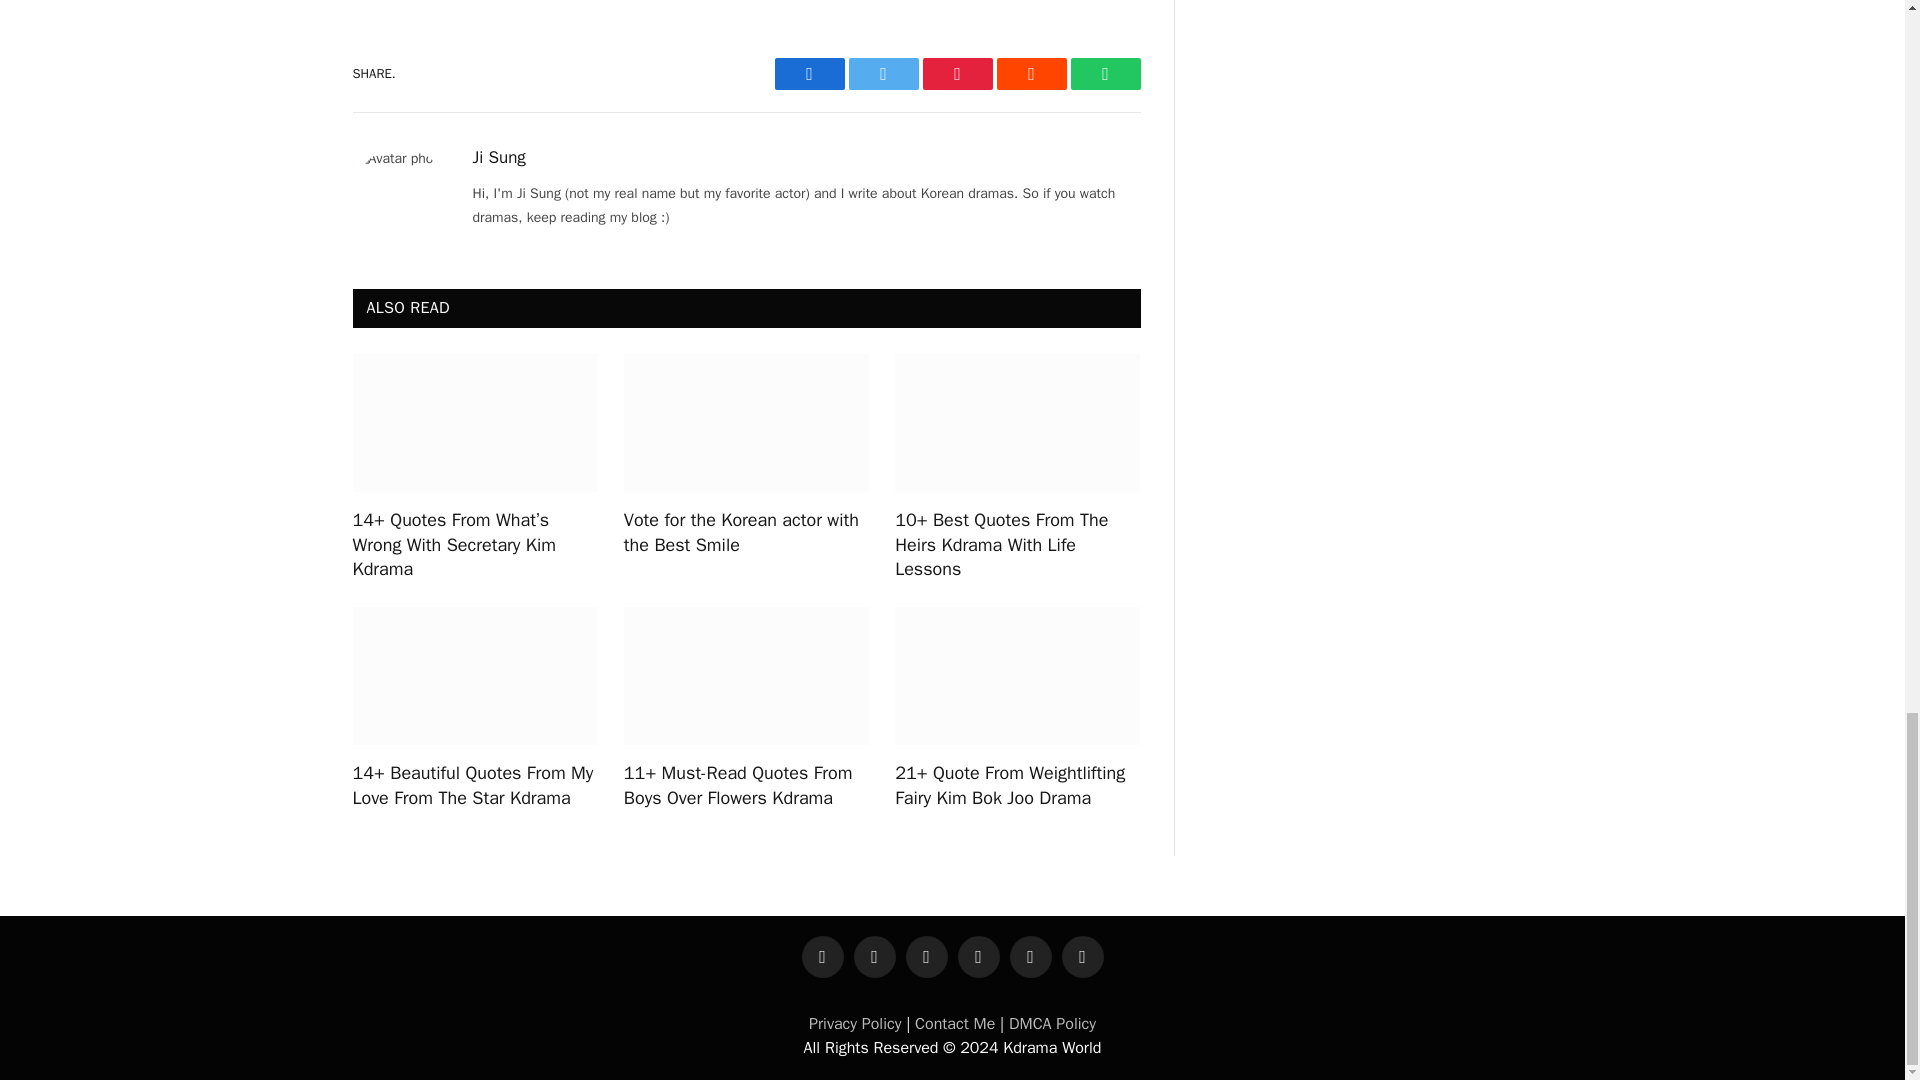 The image size is (1920, 1080). Describe the element at coordinates (808, 74) in the screenshot. I see `Share on Facebook` at that location.